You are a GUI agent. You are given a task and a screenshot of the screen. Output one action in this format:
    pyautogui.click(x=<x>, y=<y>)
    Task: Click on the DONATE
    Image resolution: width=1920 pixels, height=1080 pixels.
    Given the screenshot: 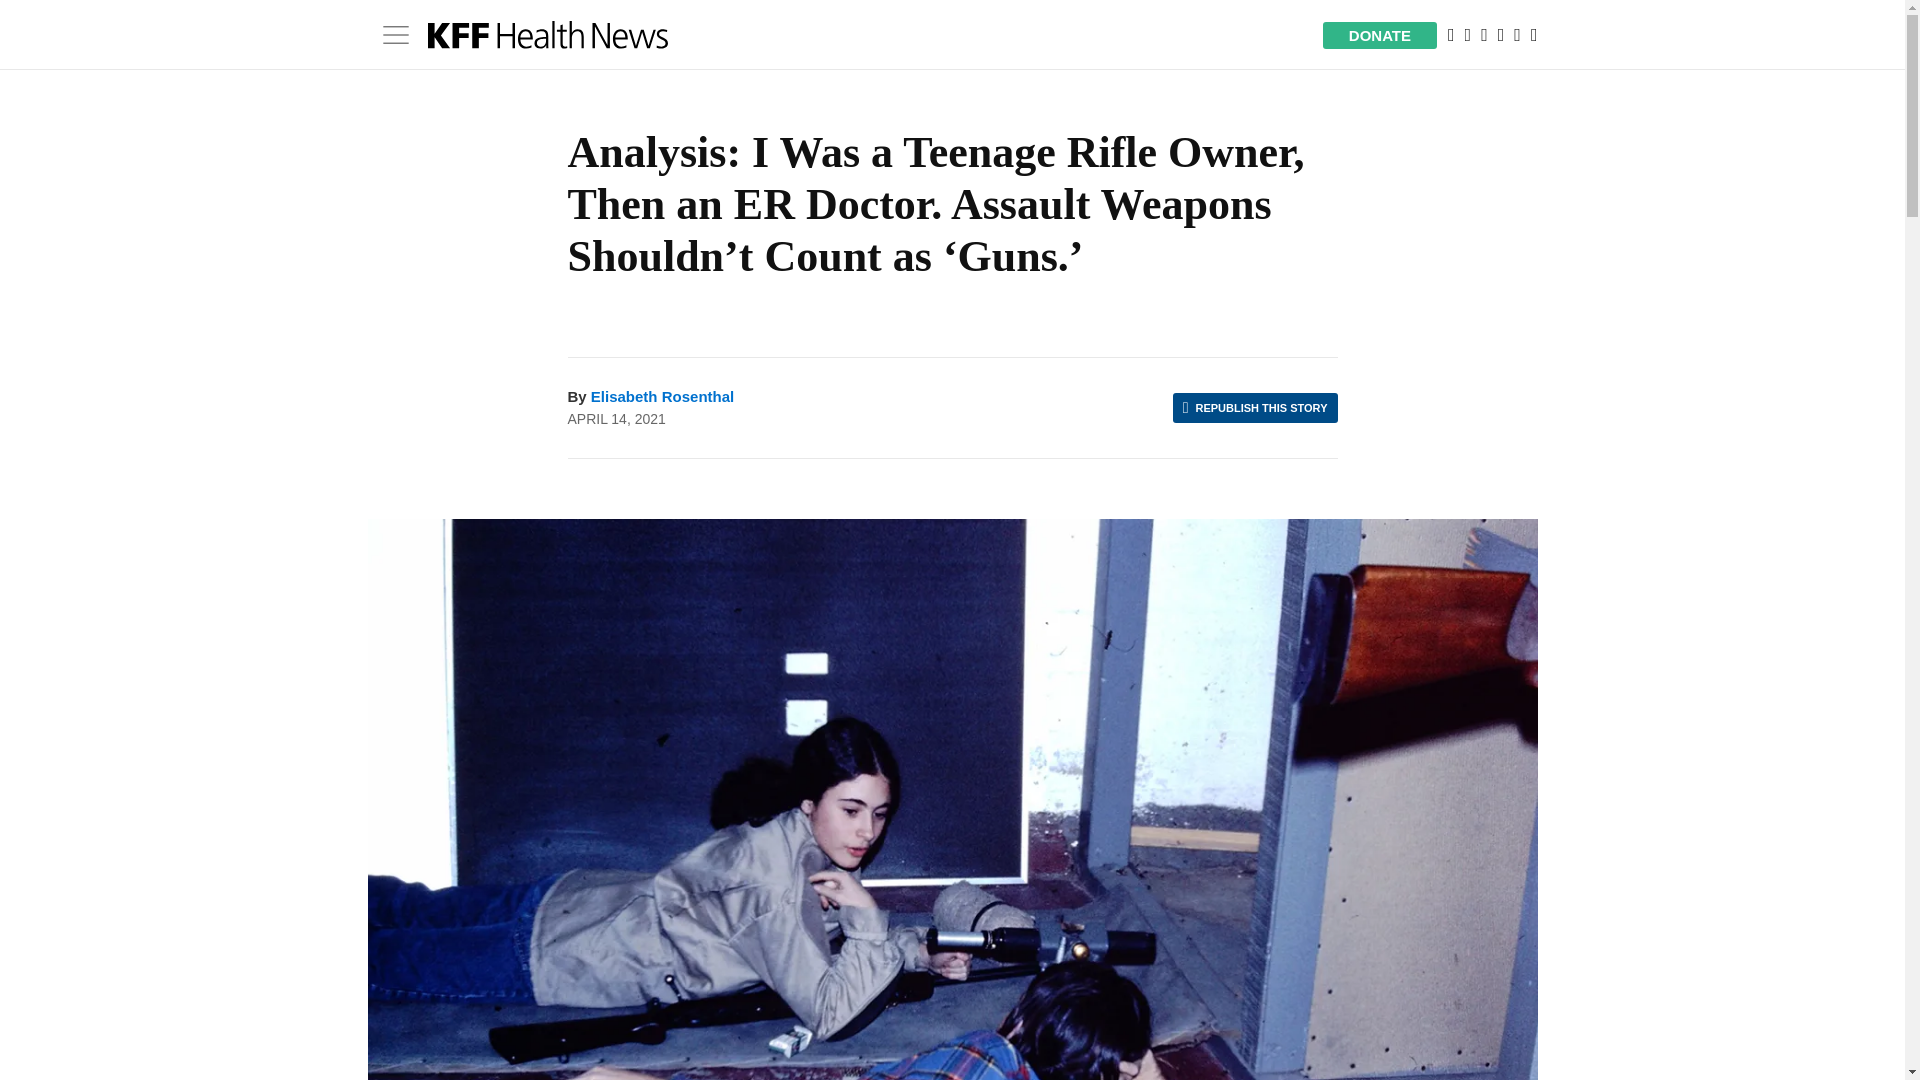 What is the action you would take?
    pyautogui.click(x=1379, y=34)
    